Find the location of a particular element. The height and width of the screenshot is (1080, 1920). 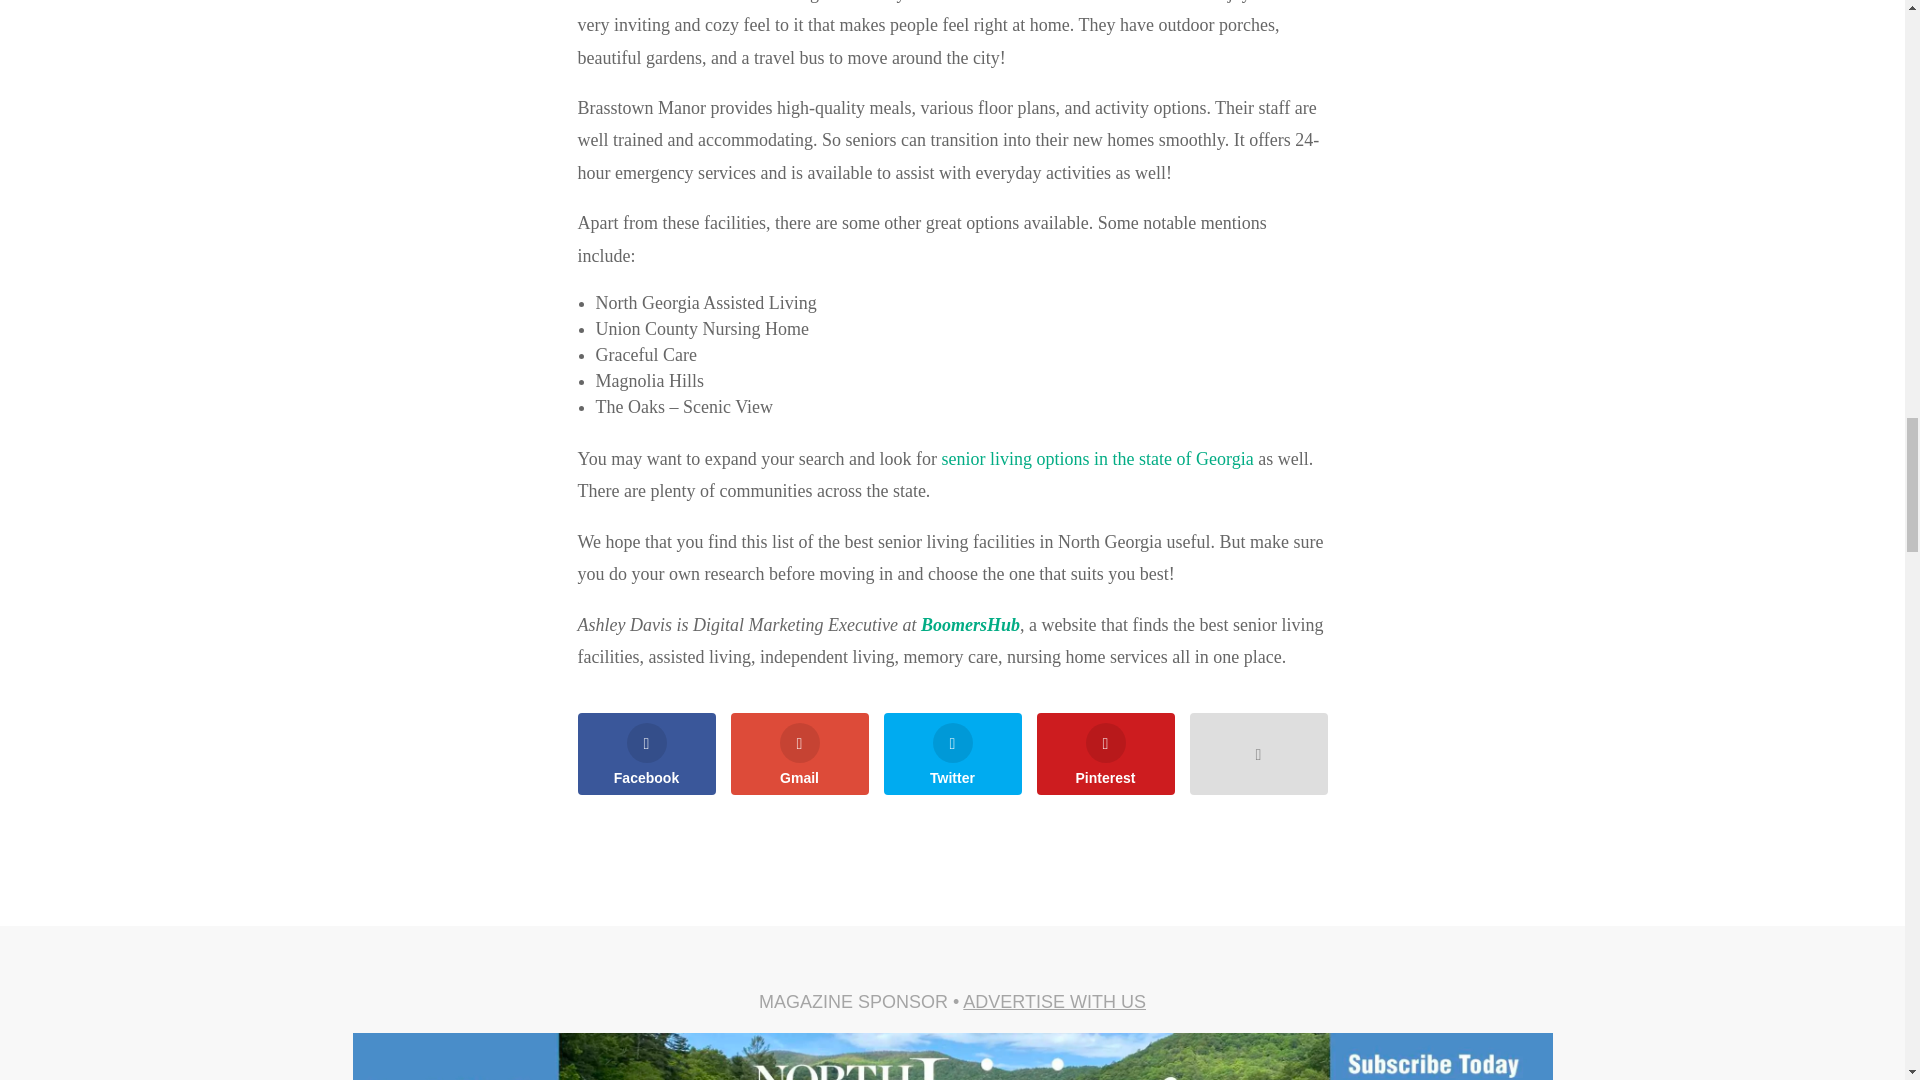

Twitter is located at coordinates (952, 753).